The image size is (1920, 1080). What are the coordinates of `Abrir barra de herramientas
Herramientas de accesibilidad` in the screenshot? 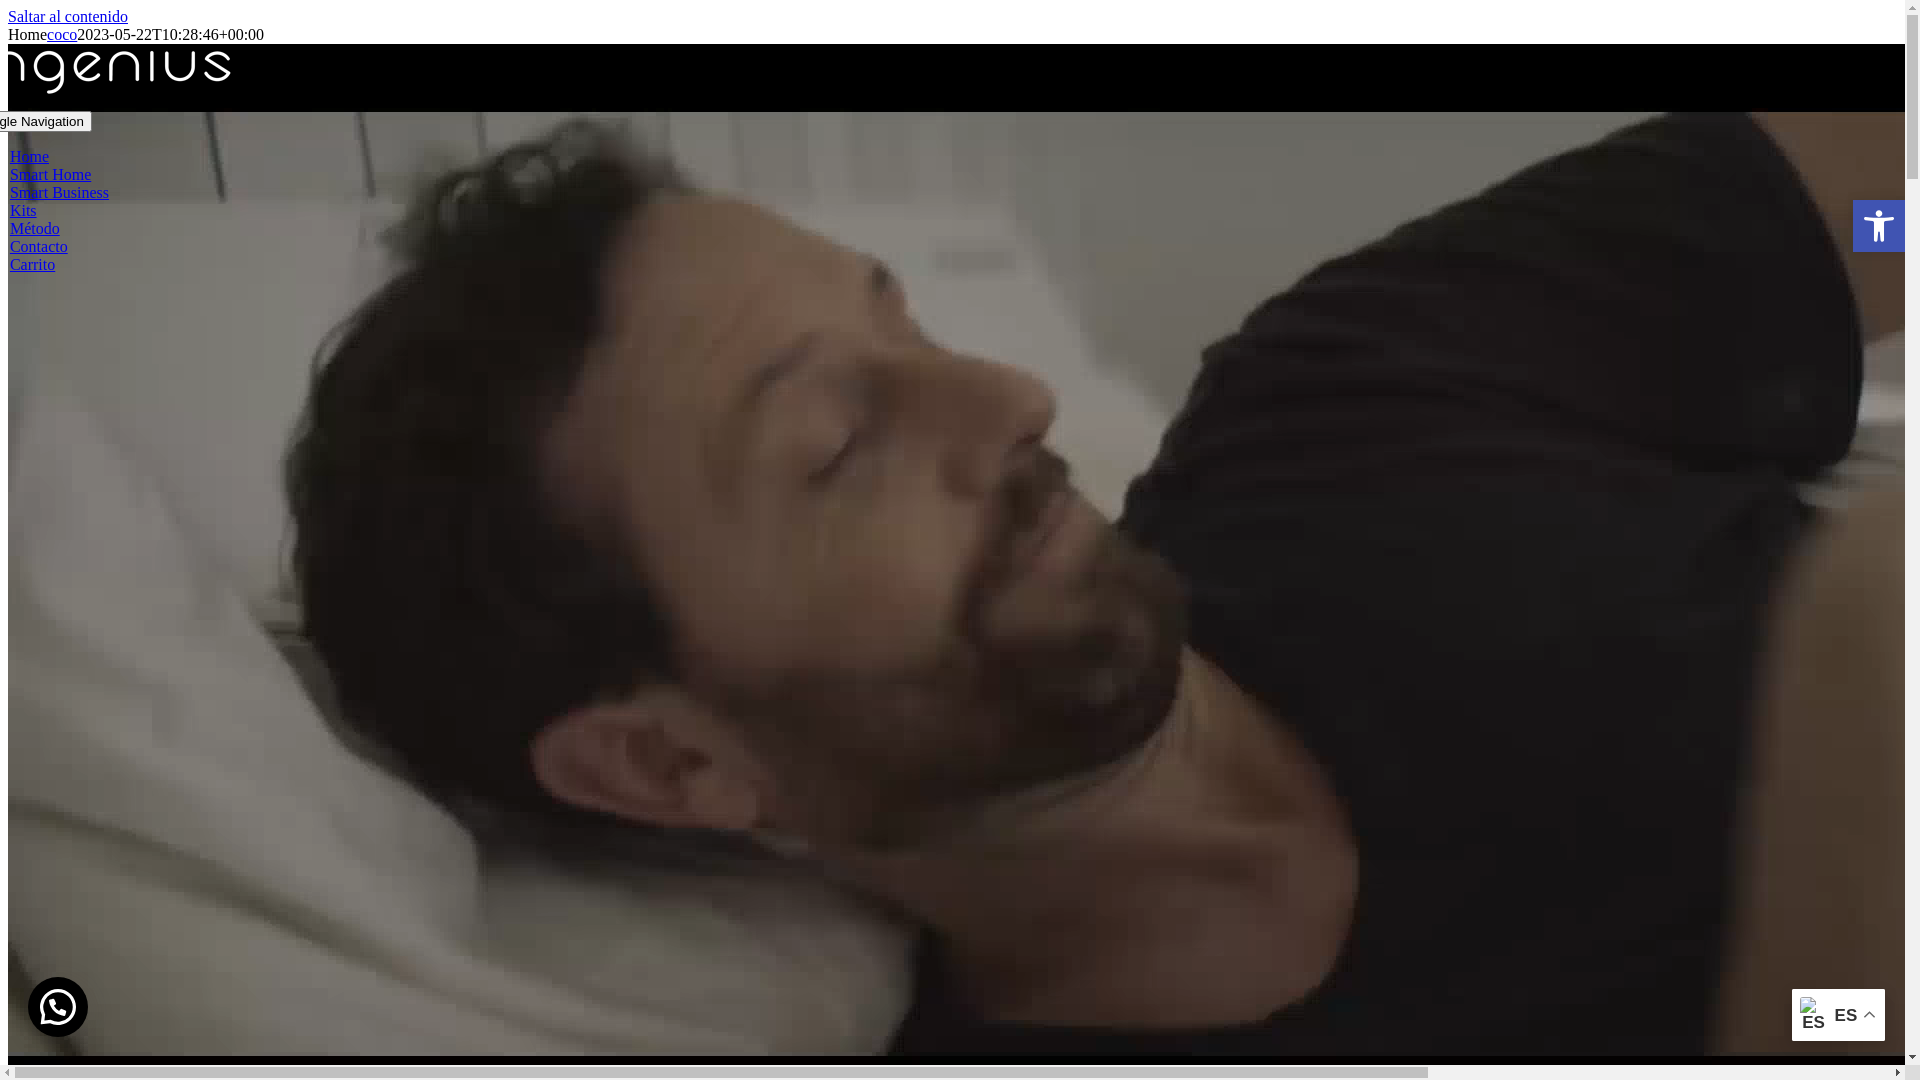 It's located at (1879, 226).